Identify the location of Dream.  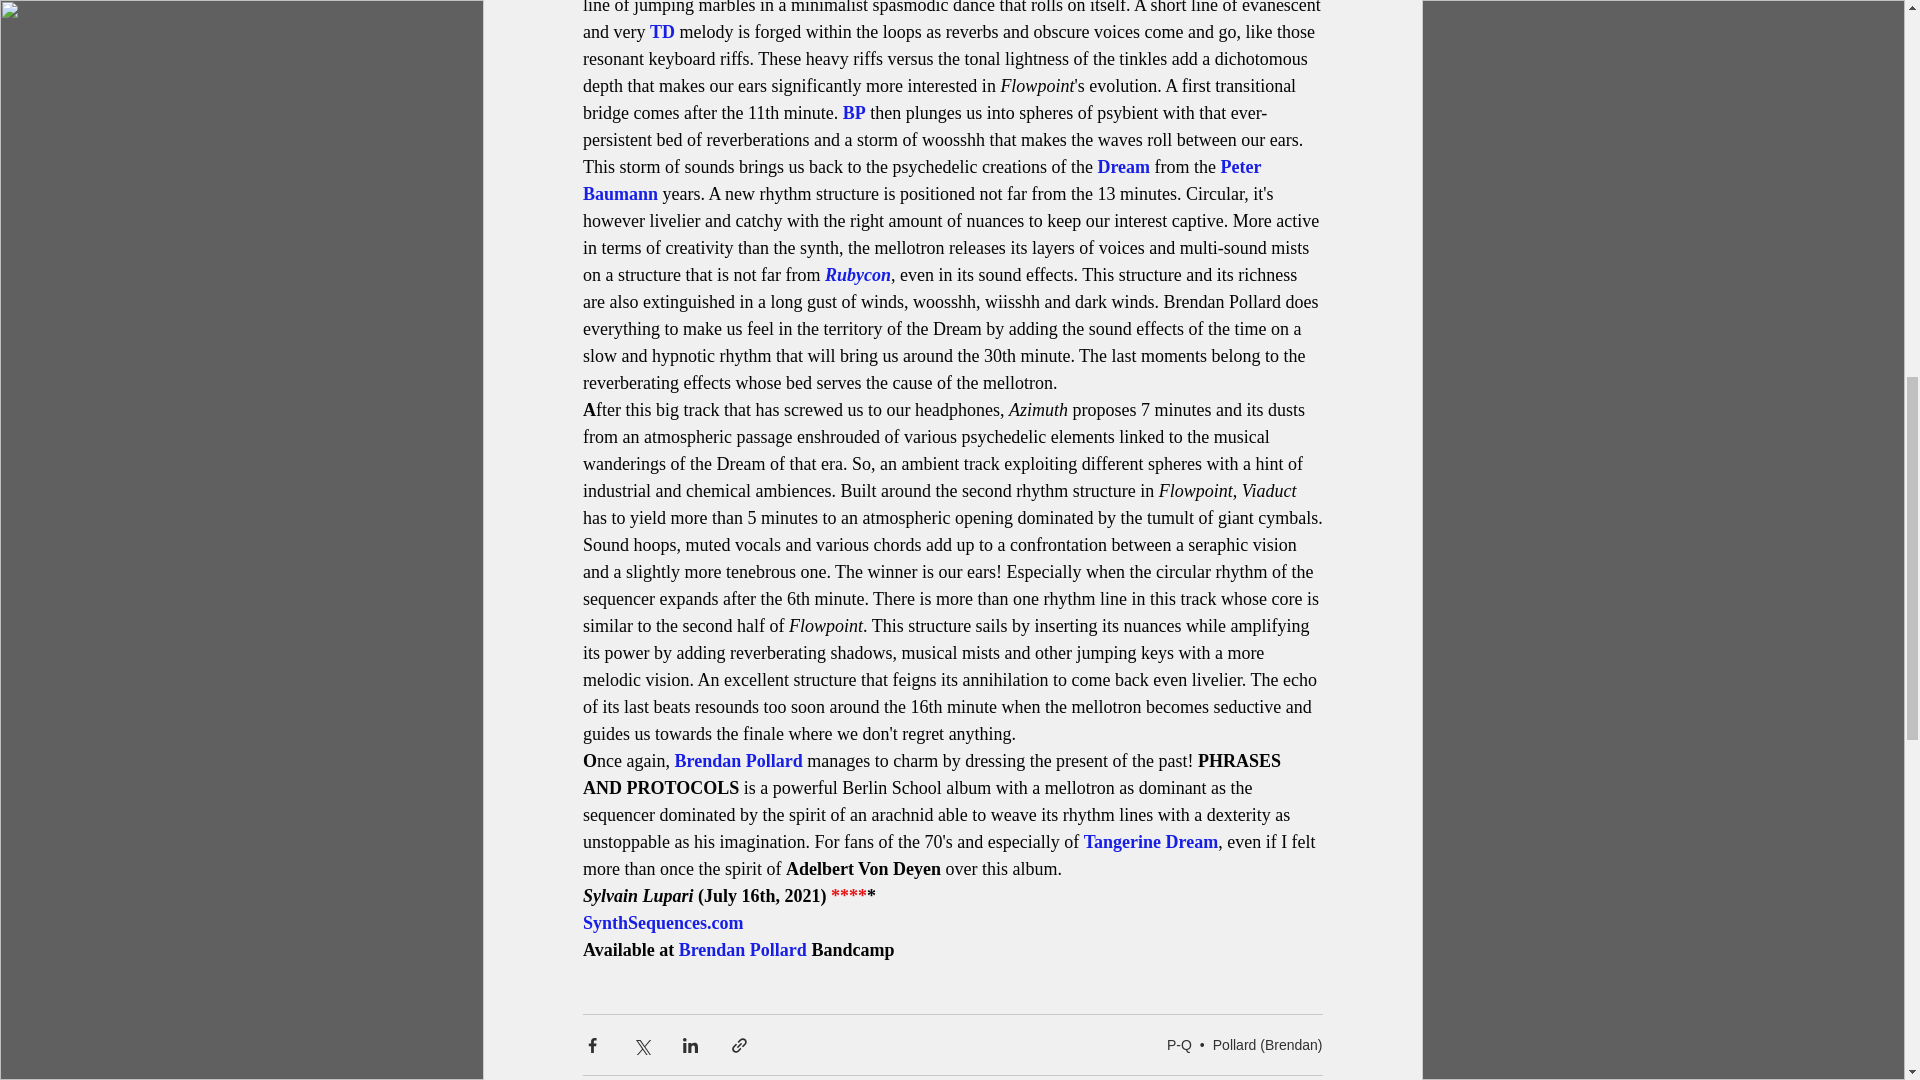
(1123, 166).